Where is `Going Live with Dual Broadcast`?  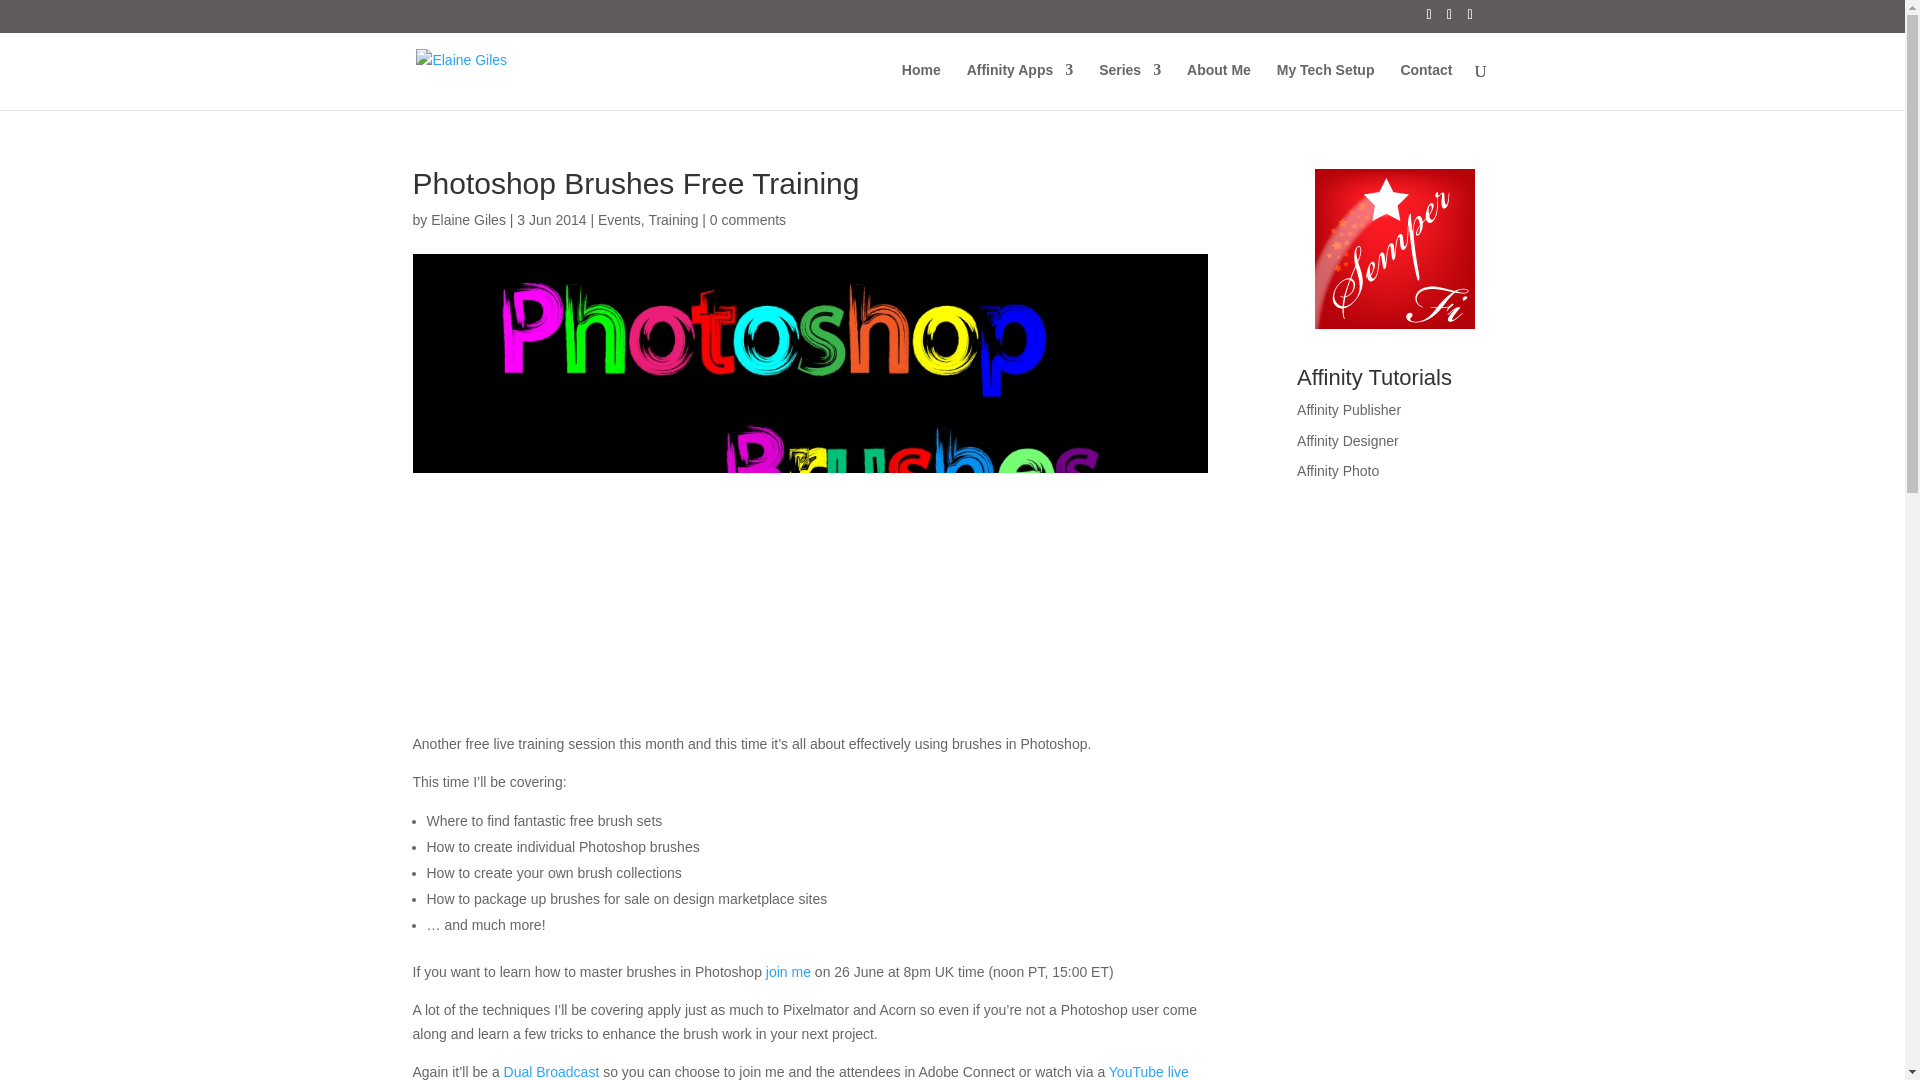 Going Live with Dual Broadcast is located at coordinates (551, 1072).